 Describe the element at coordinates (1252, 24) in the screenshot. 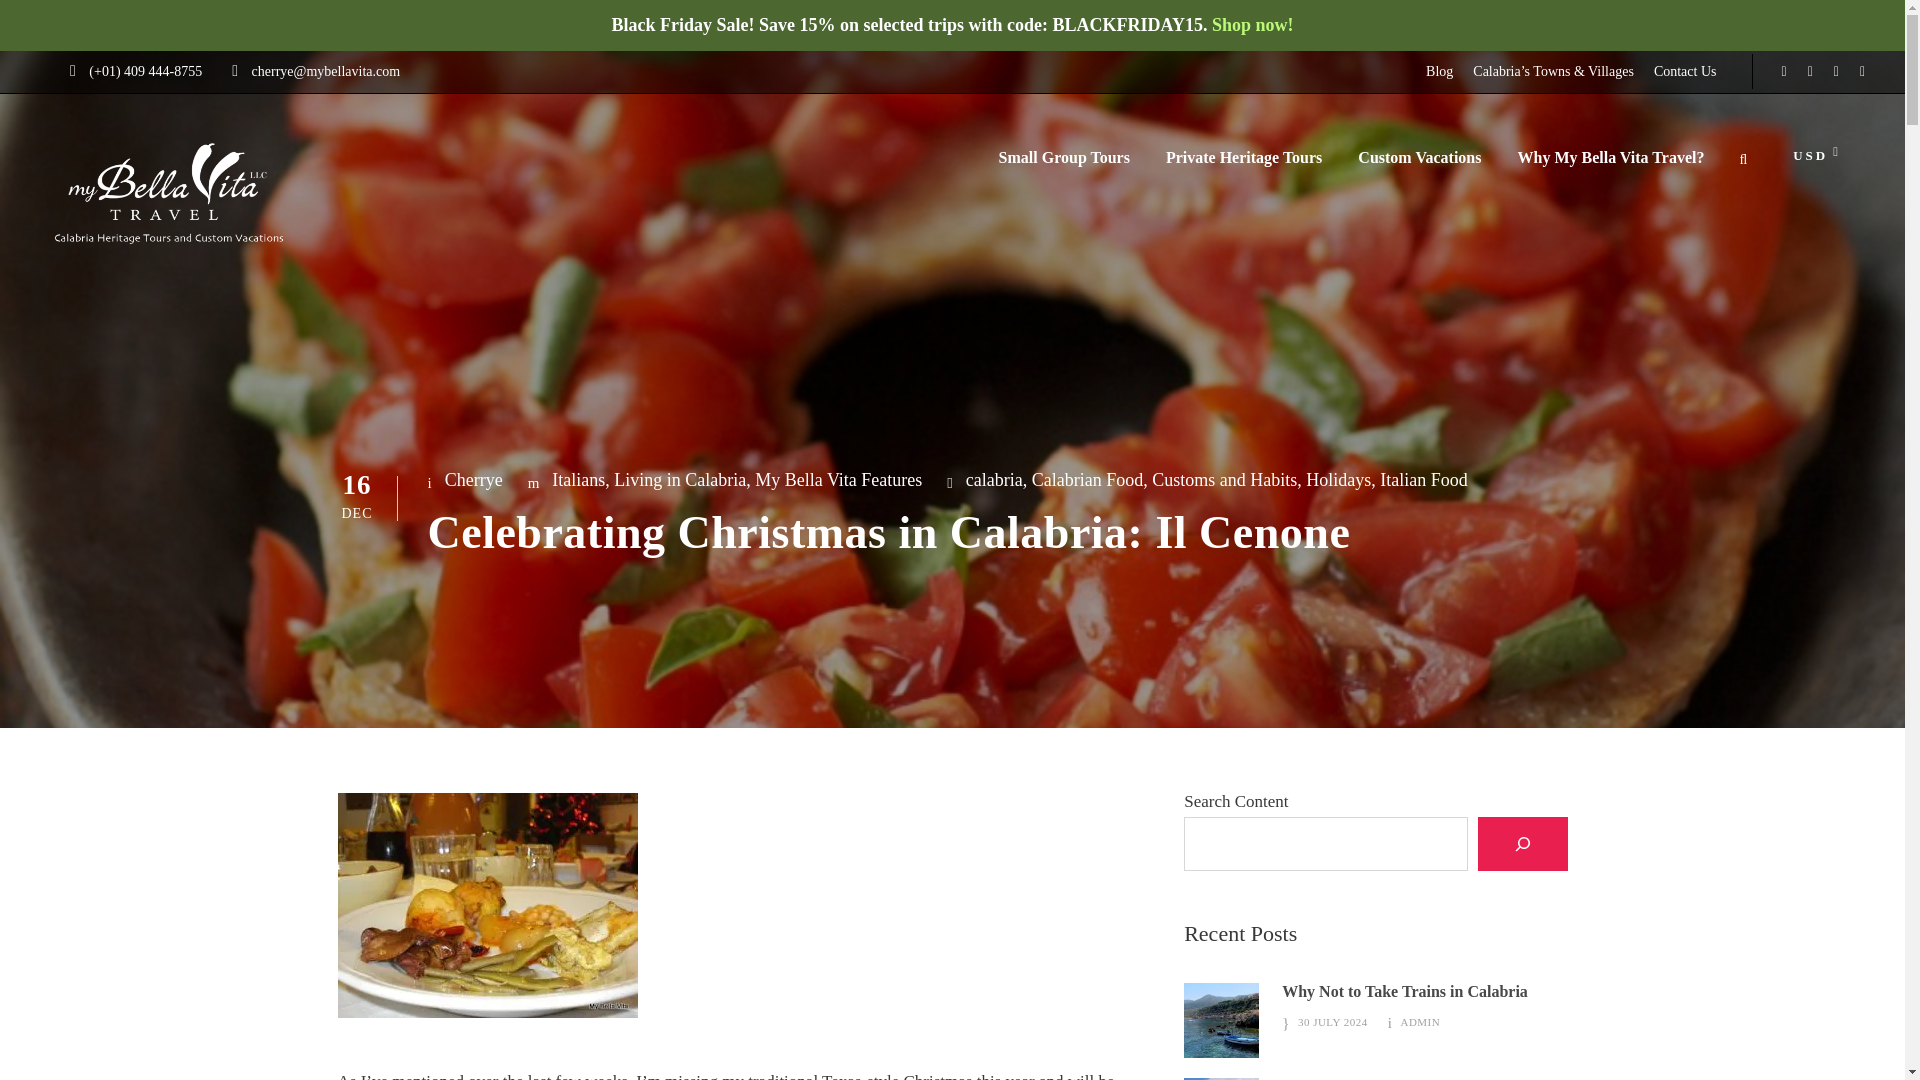

I see `Shop now!` at that location.